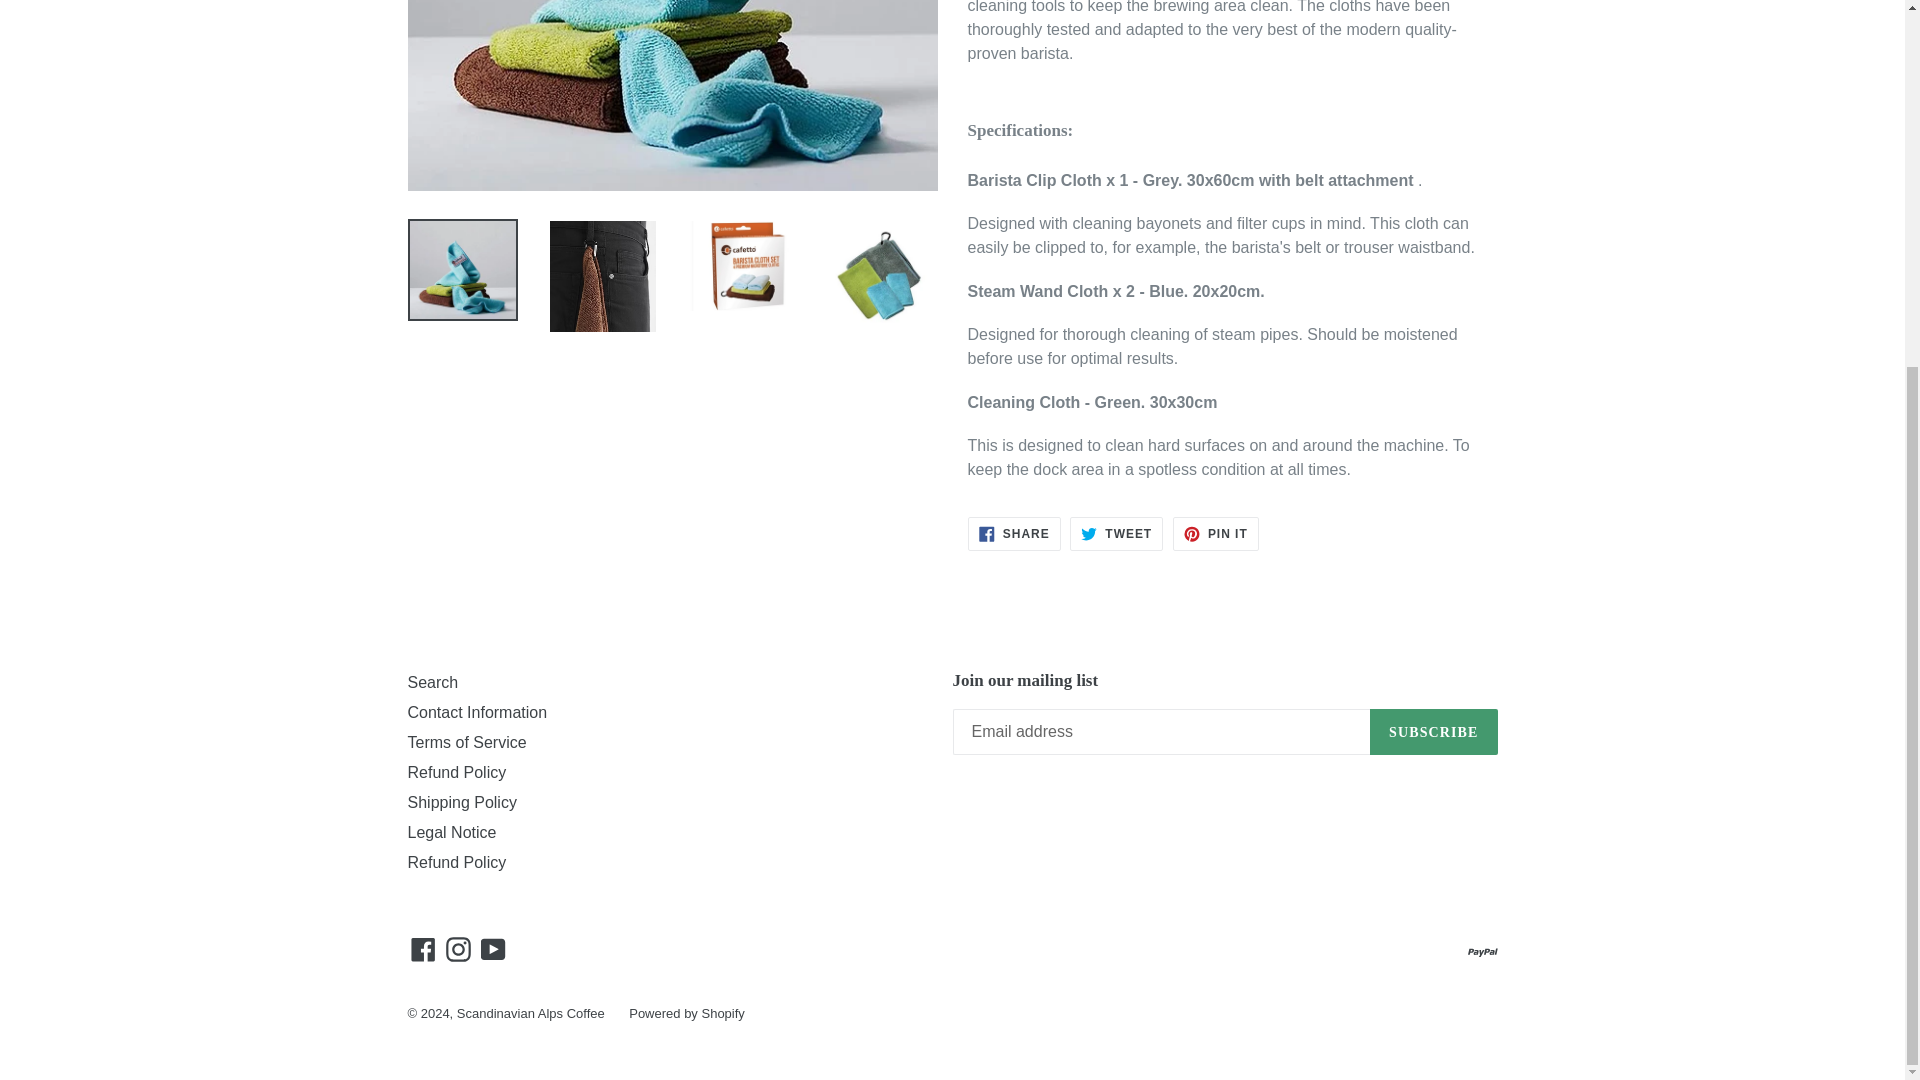 The image size is (1920, 1080). What do you see at coordinates (1116, 534) in the screenshot?
I see `Search` at bounding box center [1116, 534].